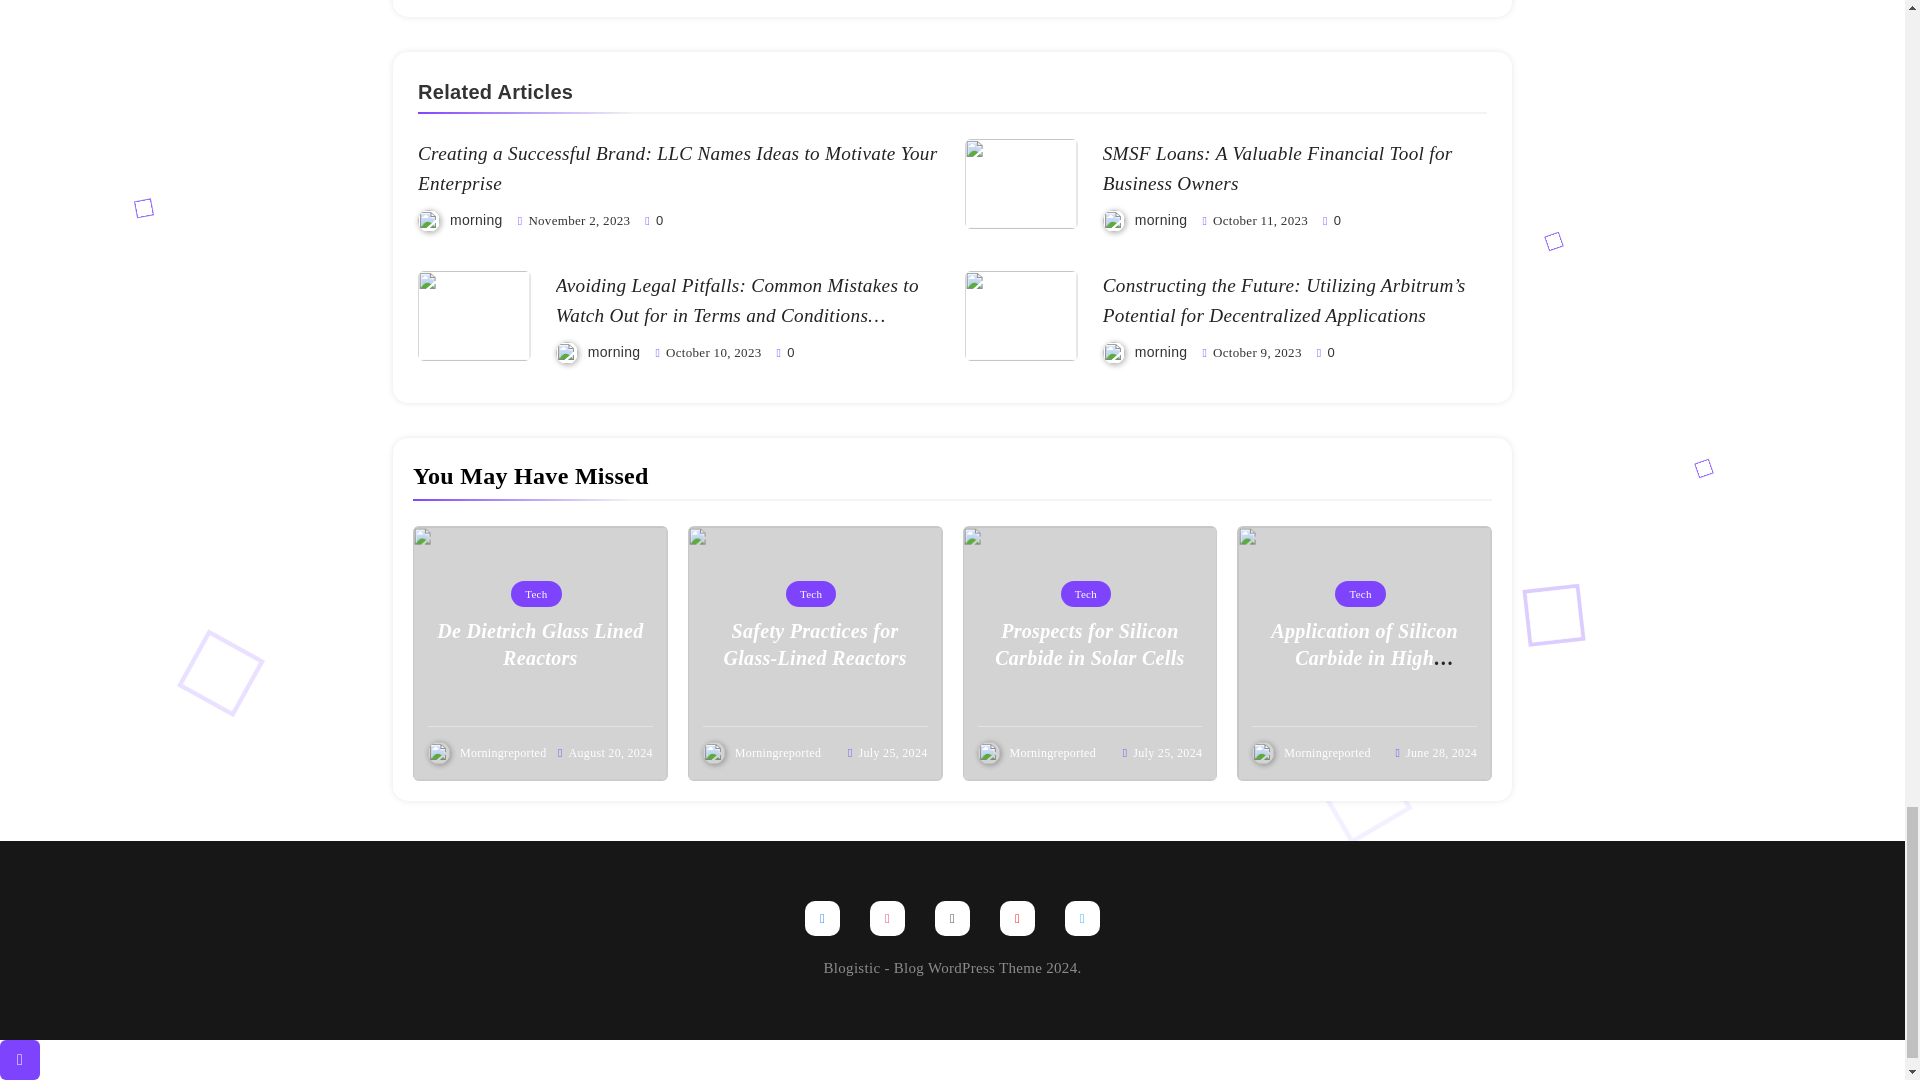  I want to click on De Dietrich Glass Lined Reactors, so click(540, 644).